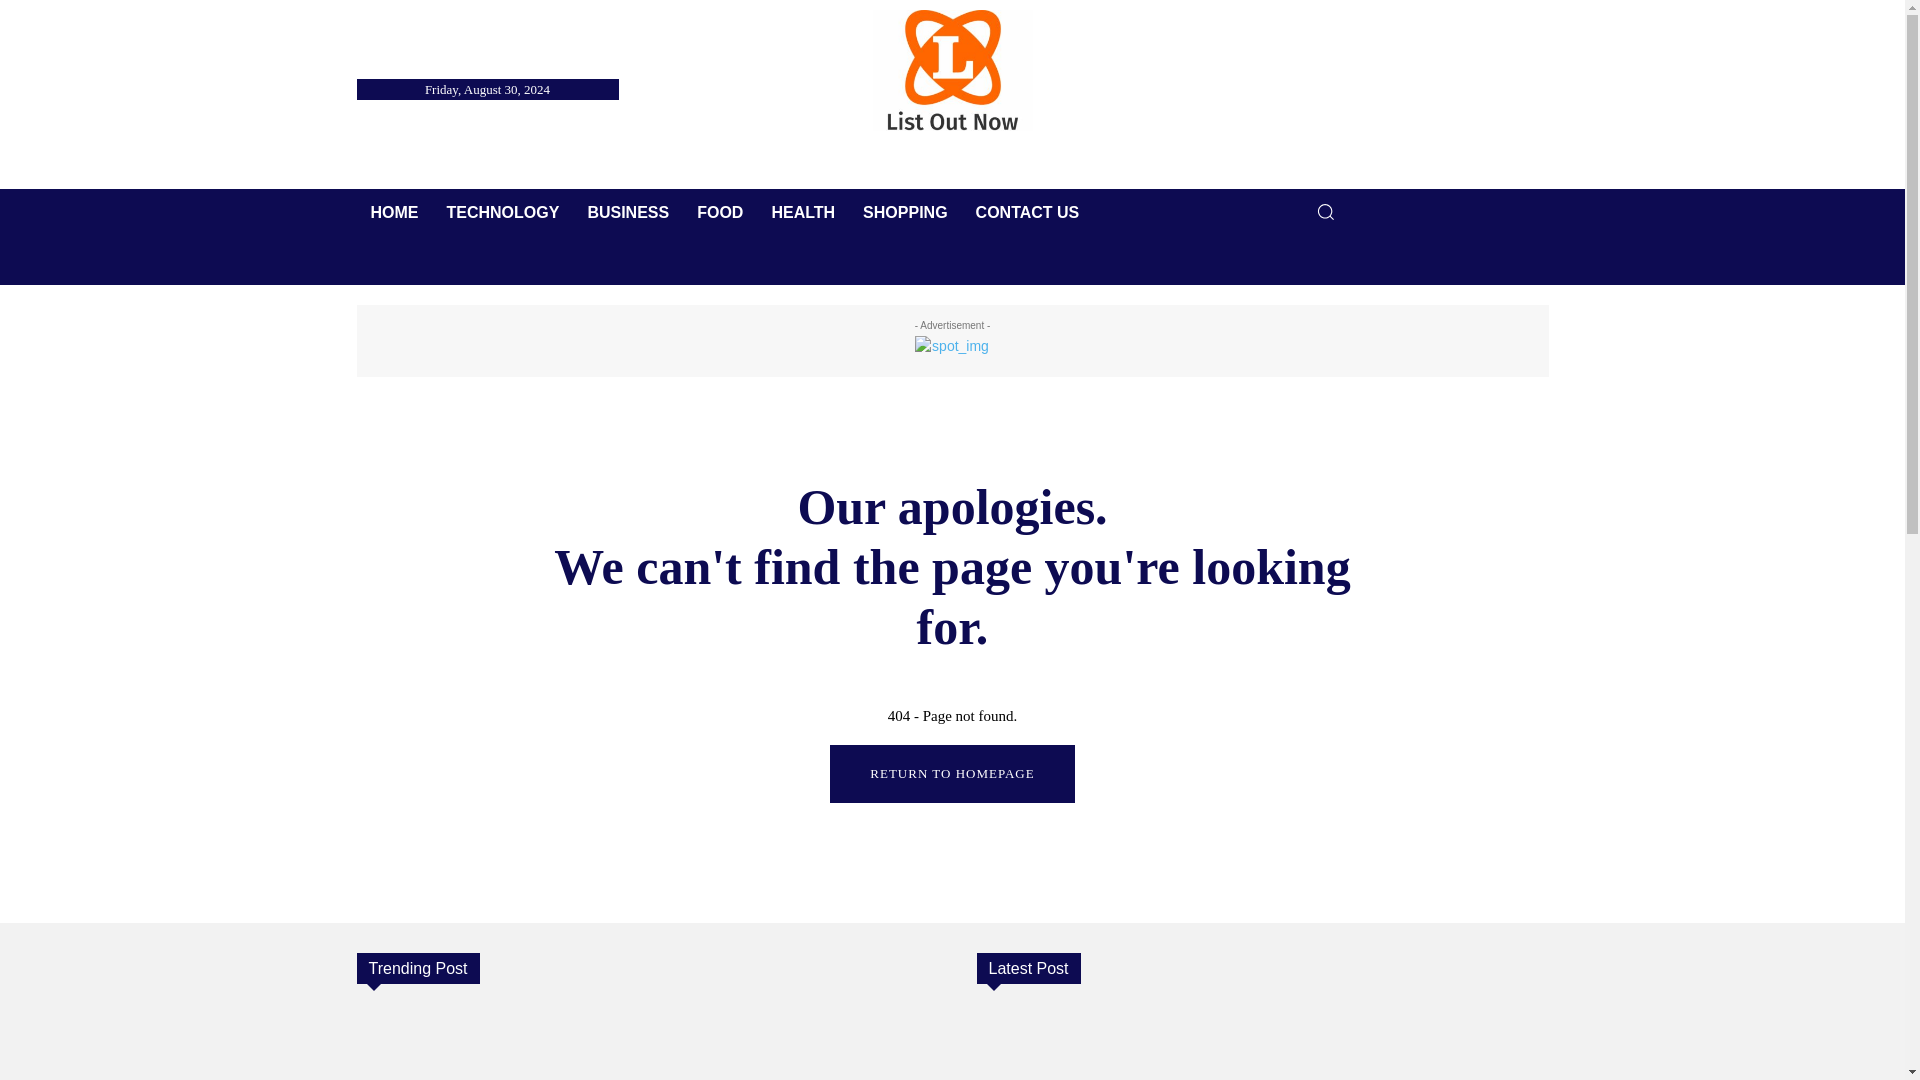 The image size is (1920, 1080). I want to click on SHOPPING, so click(904, 212).